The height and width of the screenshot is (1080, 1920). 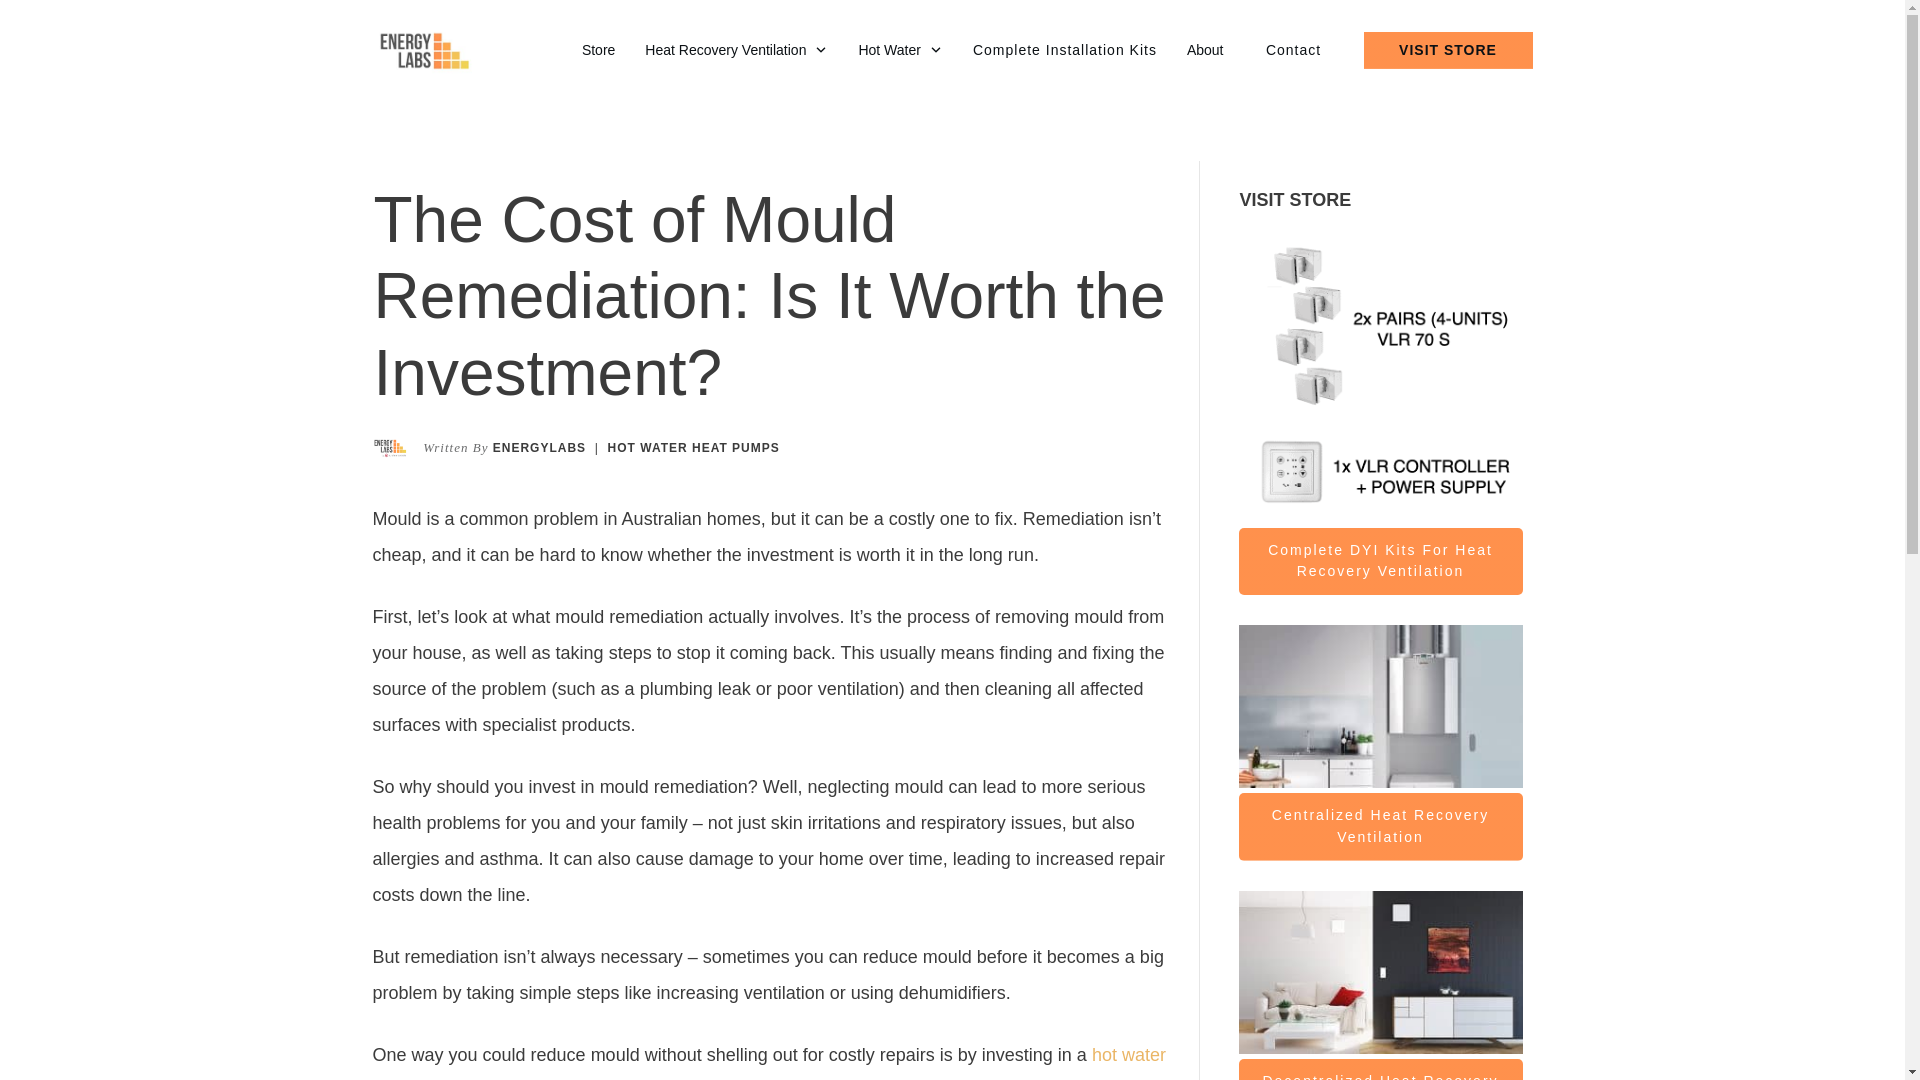 I want to click on ENERGYLABS, so click(x=539, y=447).